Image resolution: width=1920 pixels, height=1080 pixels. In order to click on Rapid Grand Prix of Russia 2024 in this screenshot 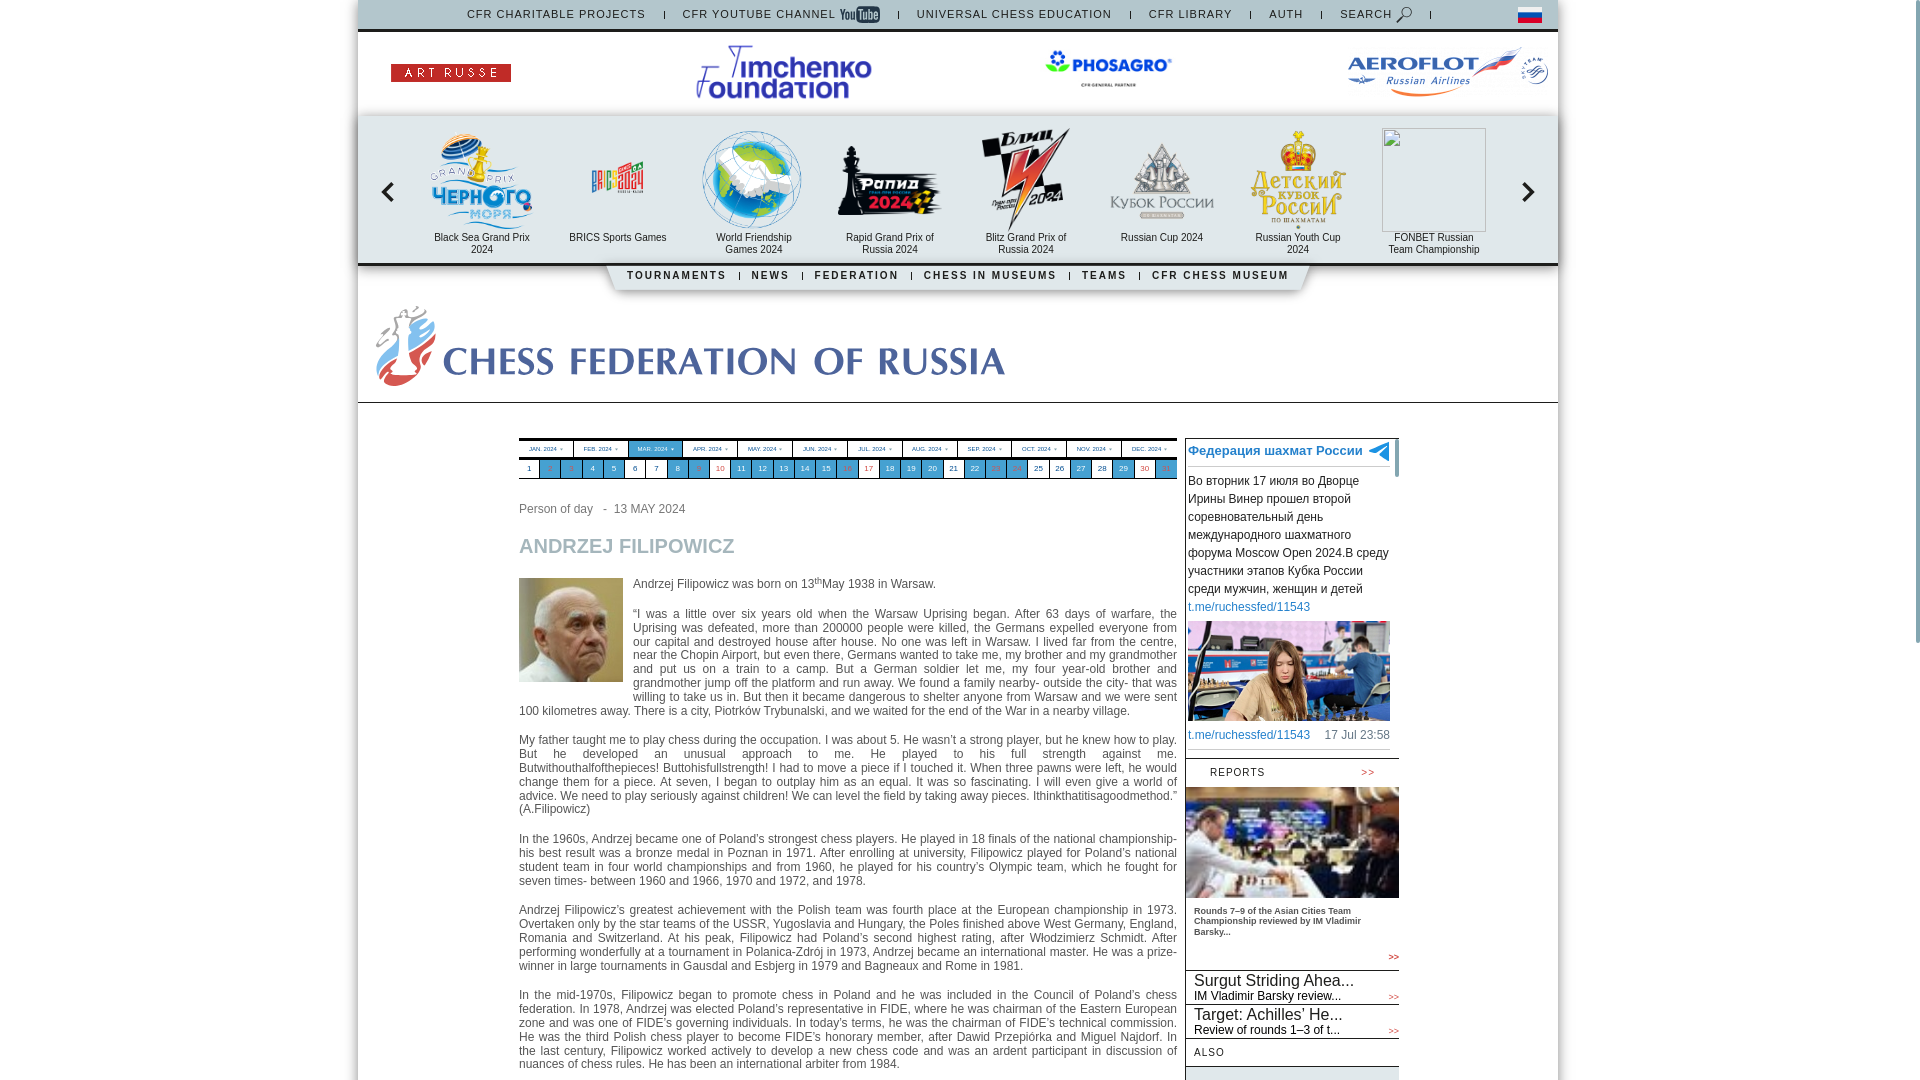, I will do `click(890, 191)`.